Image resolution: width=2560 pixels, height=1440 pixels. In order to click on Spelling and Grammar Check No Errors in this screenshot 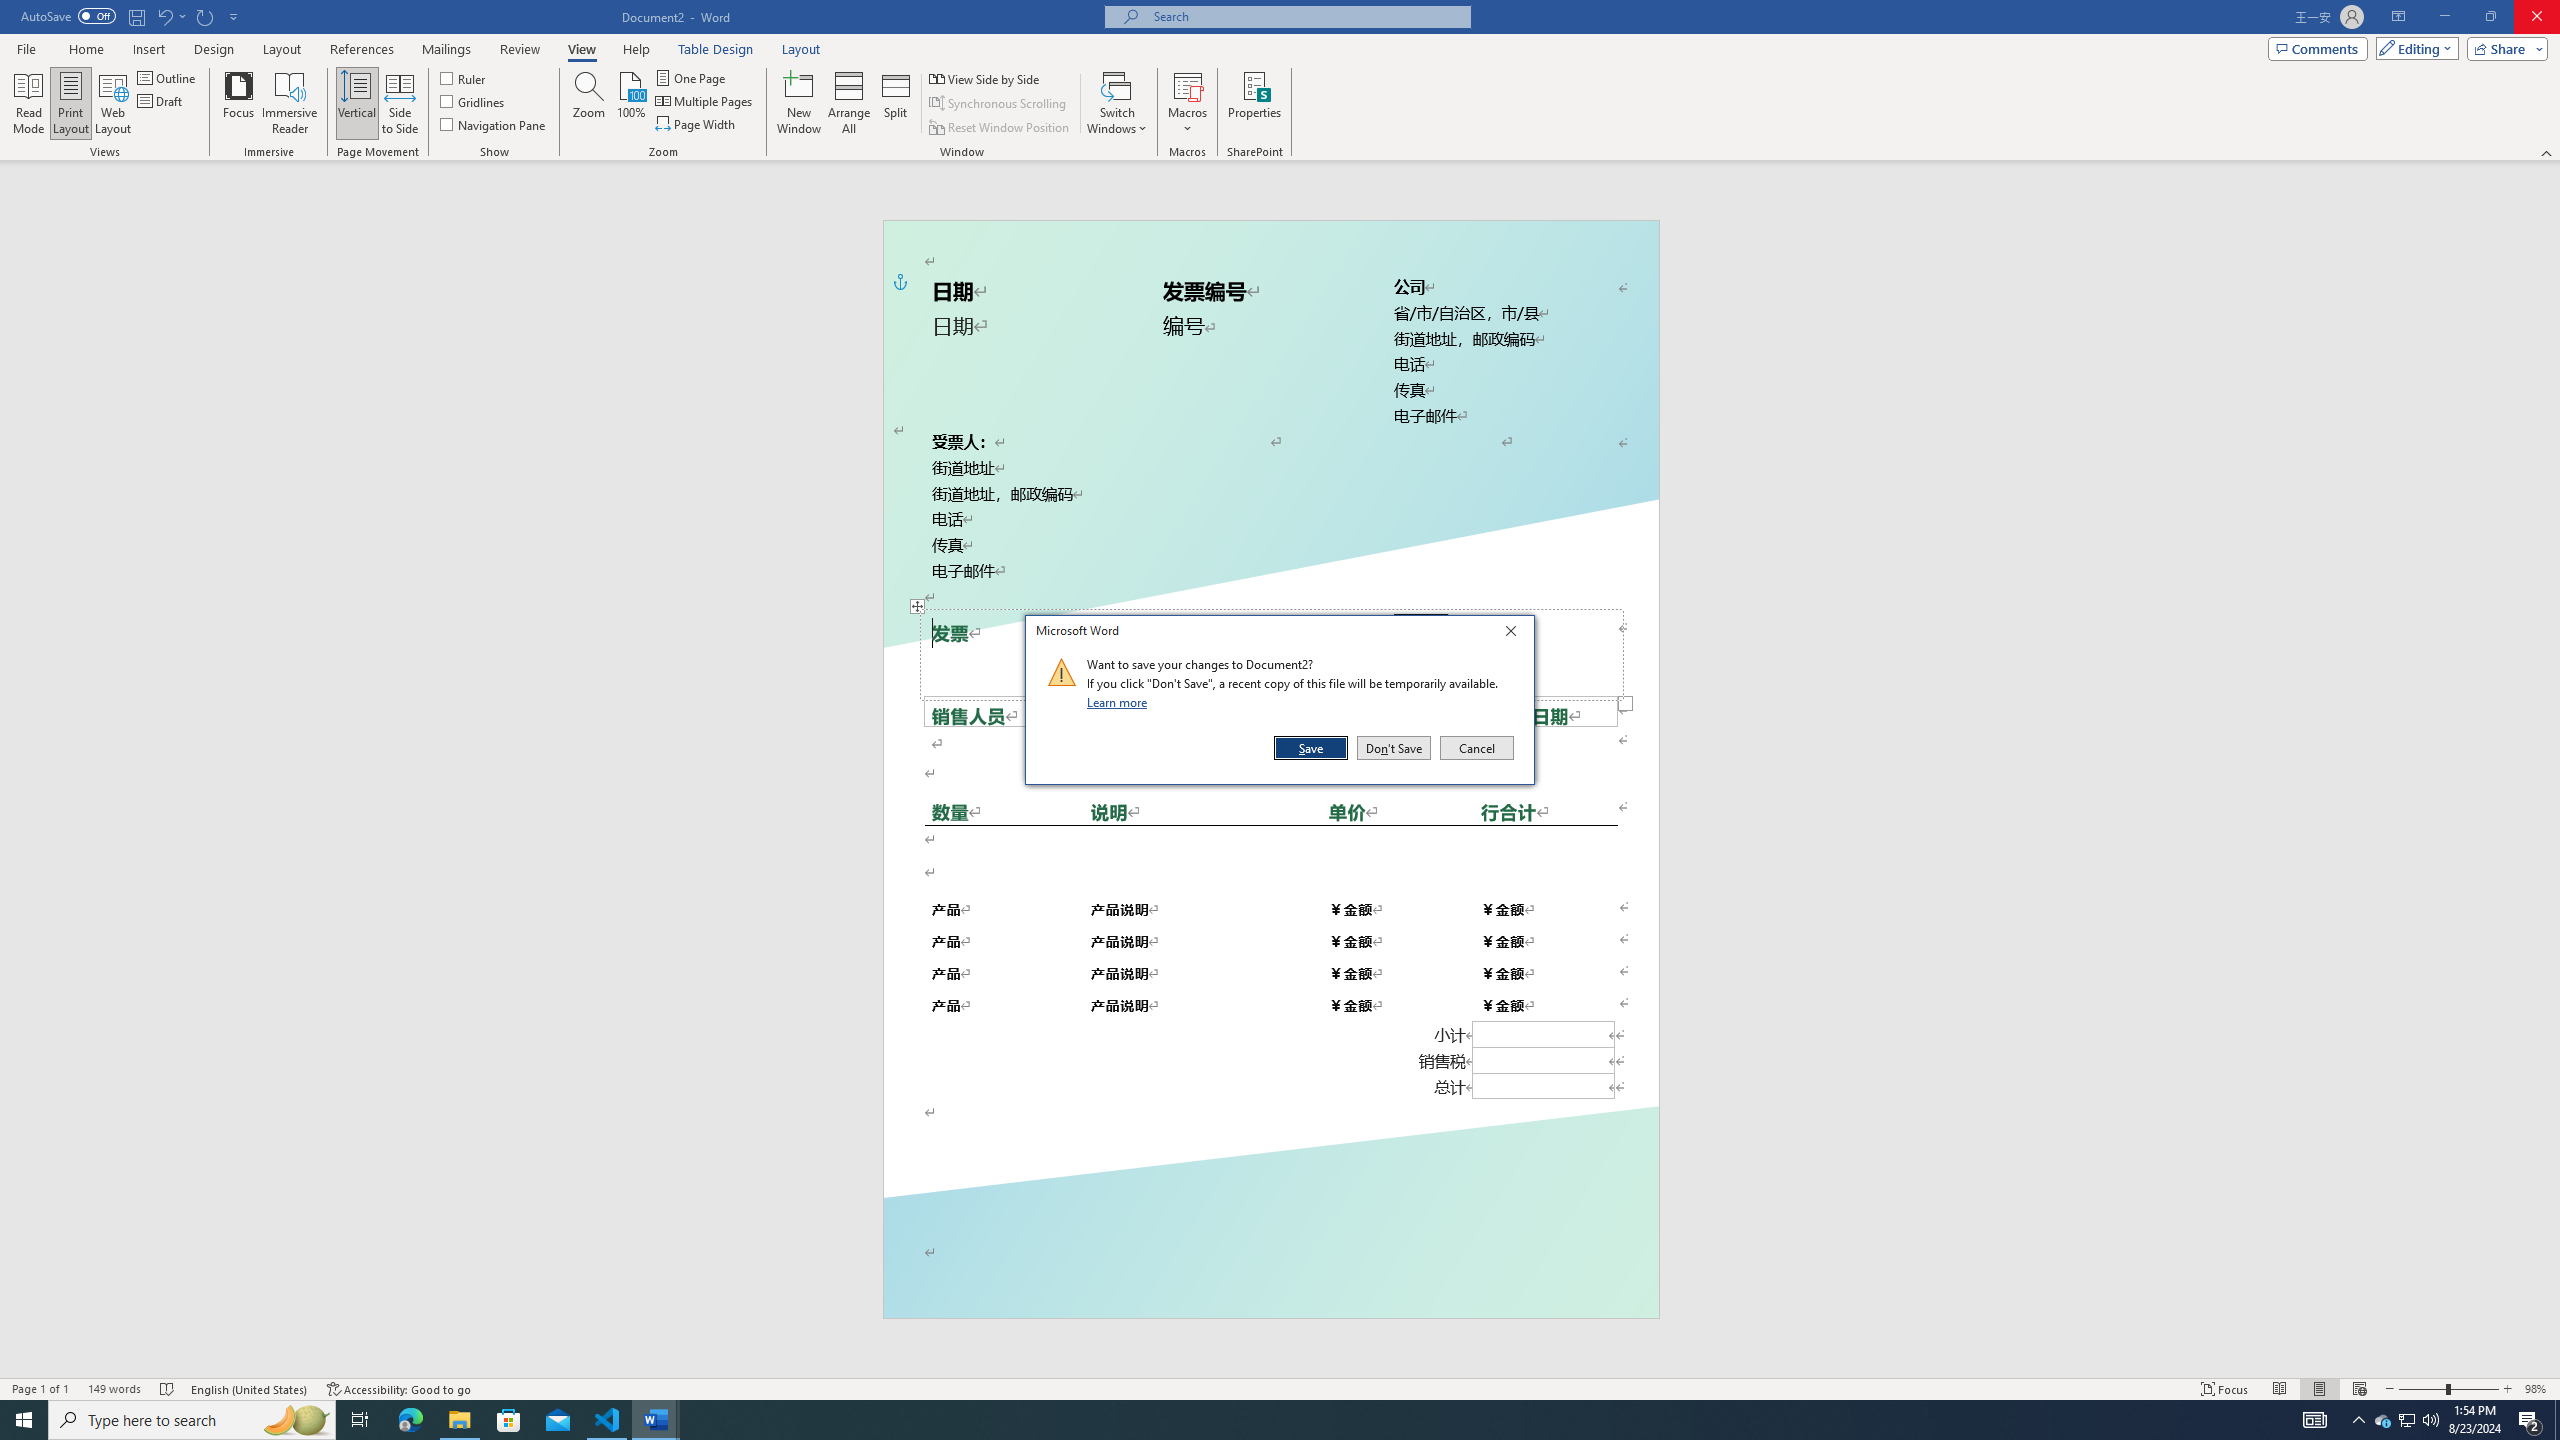, I will do `click(168, 1389)`.